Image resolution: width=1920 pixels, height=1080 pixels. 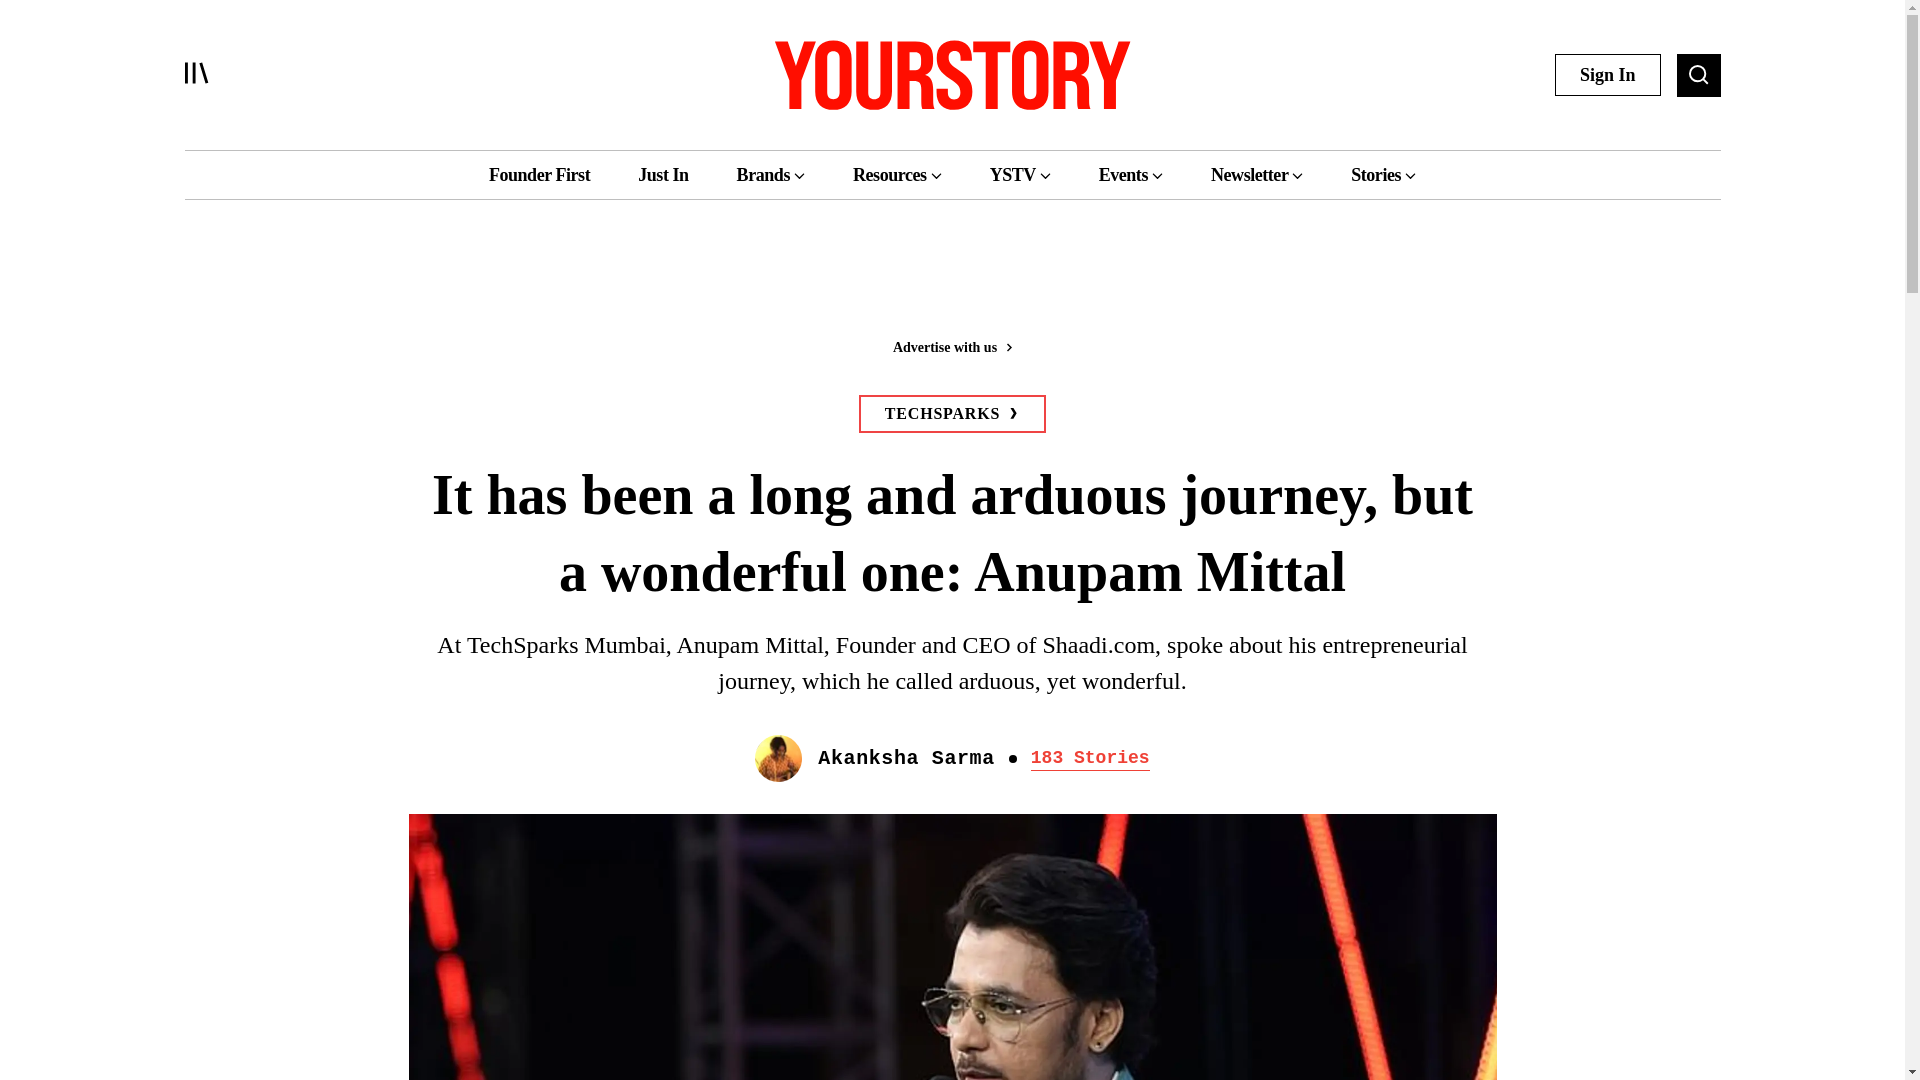 What do you see at coordinates (539, 174) in the screenshot?
I see `Founder First` at bounding box center [539, 174].